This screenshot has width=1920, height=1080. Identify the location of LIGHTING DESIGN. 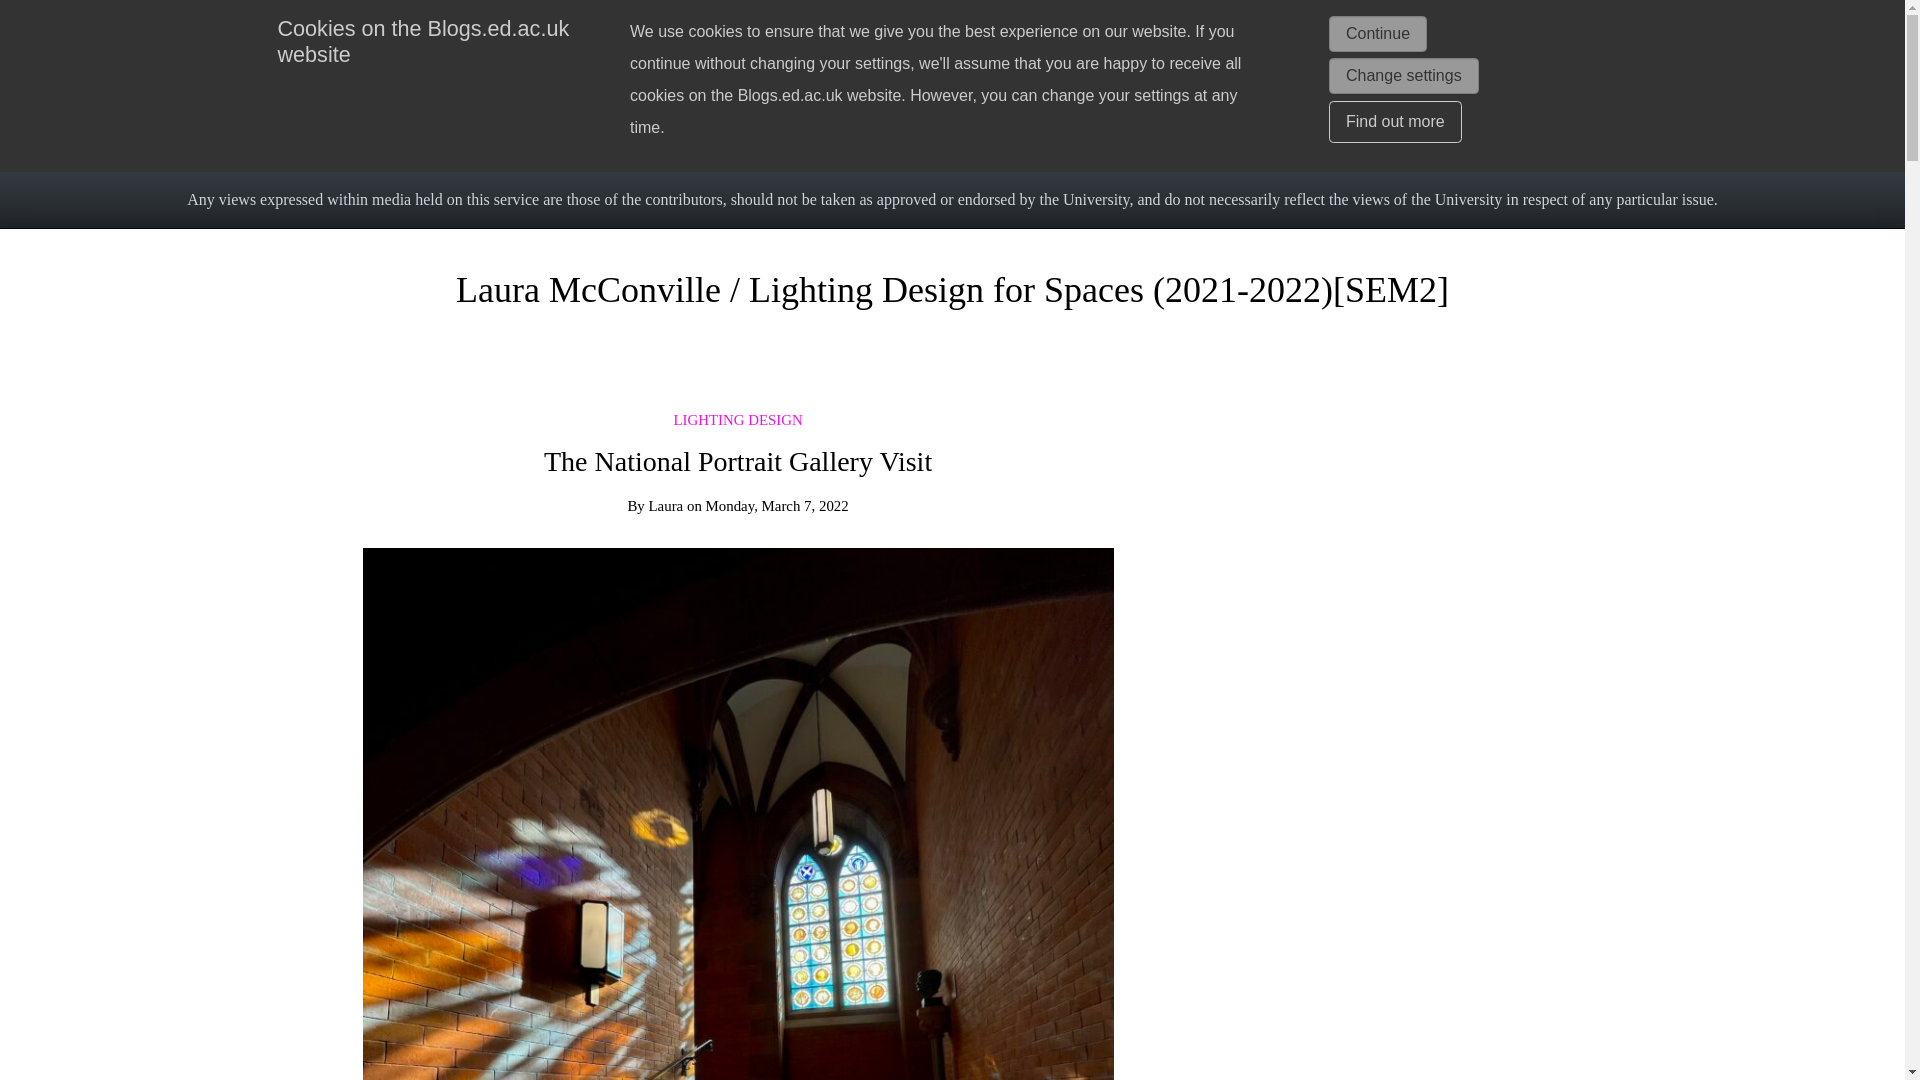
(738, 419).